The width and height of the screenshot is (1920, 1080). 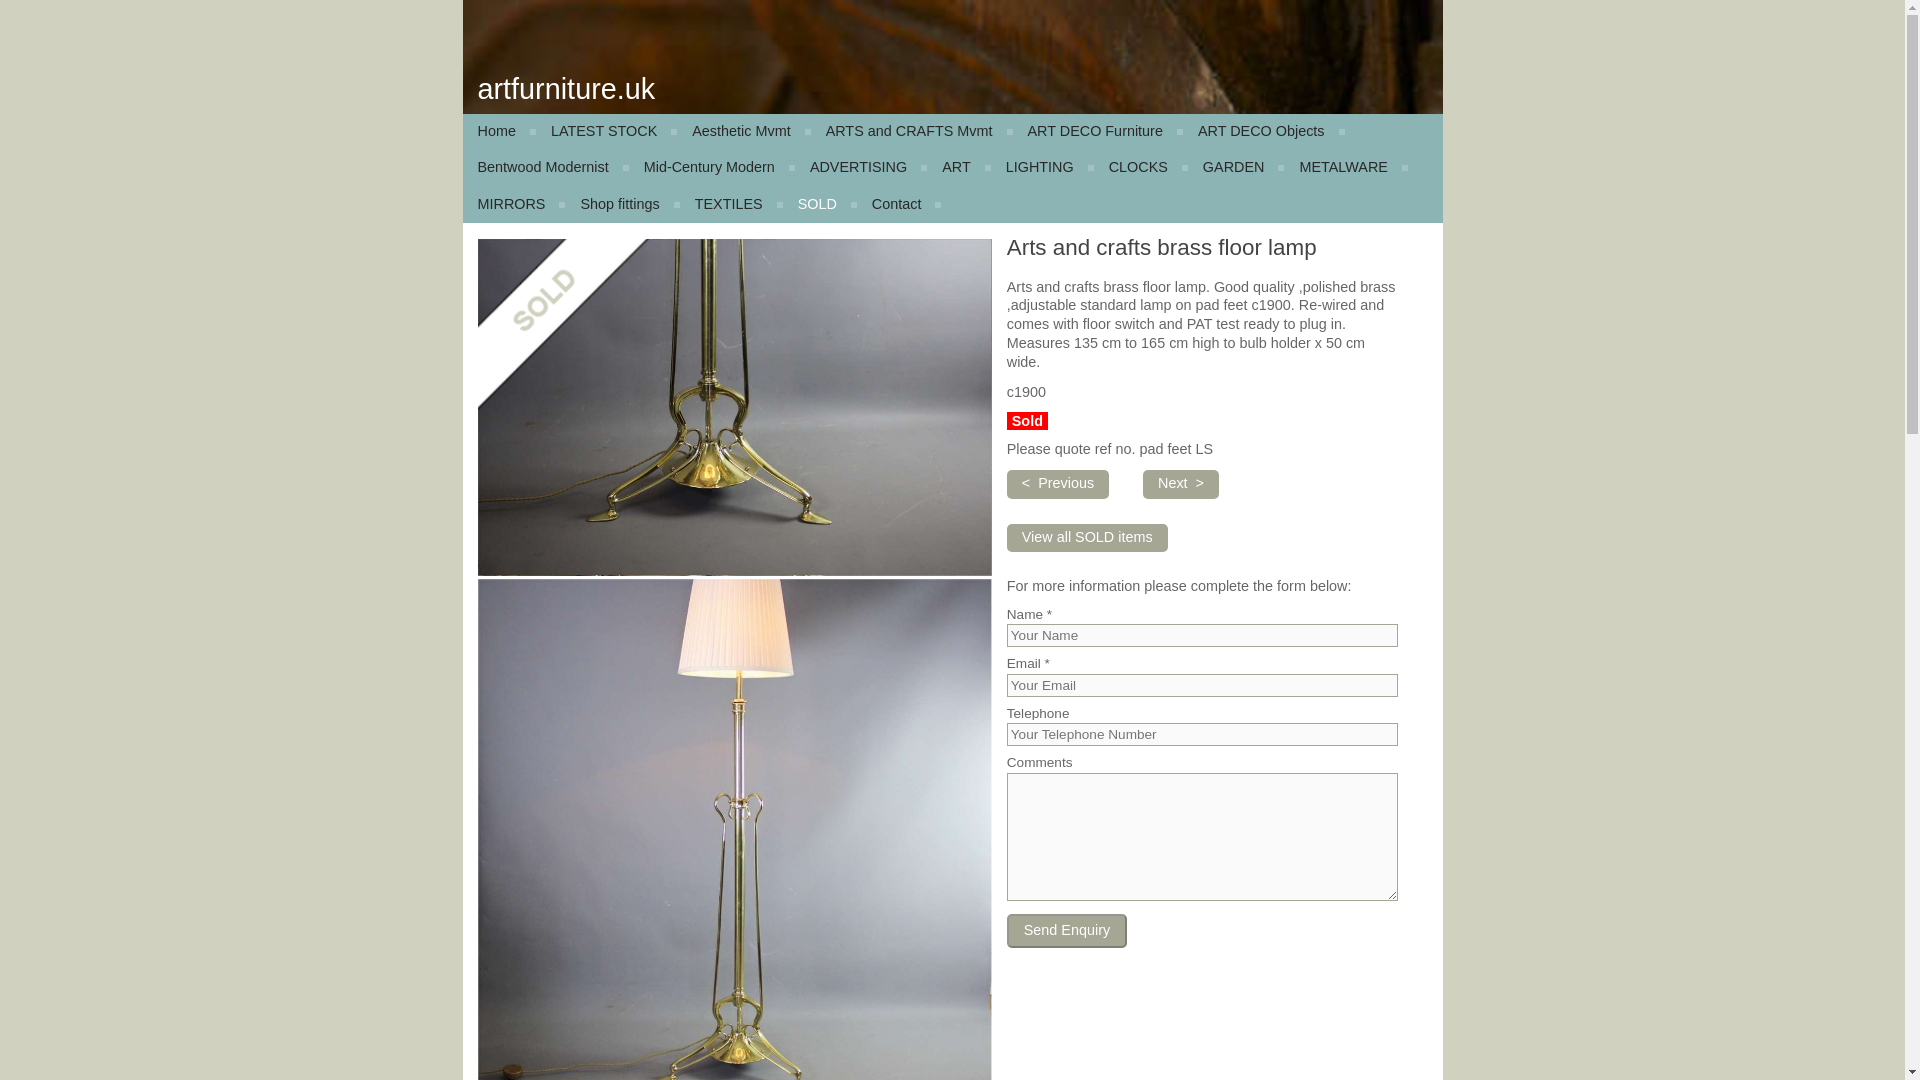 I want to click on GARDEN, so click(x=1236, y=168).